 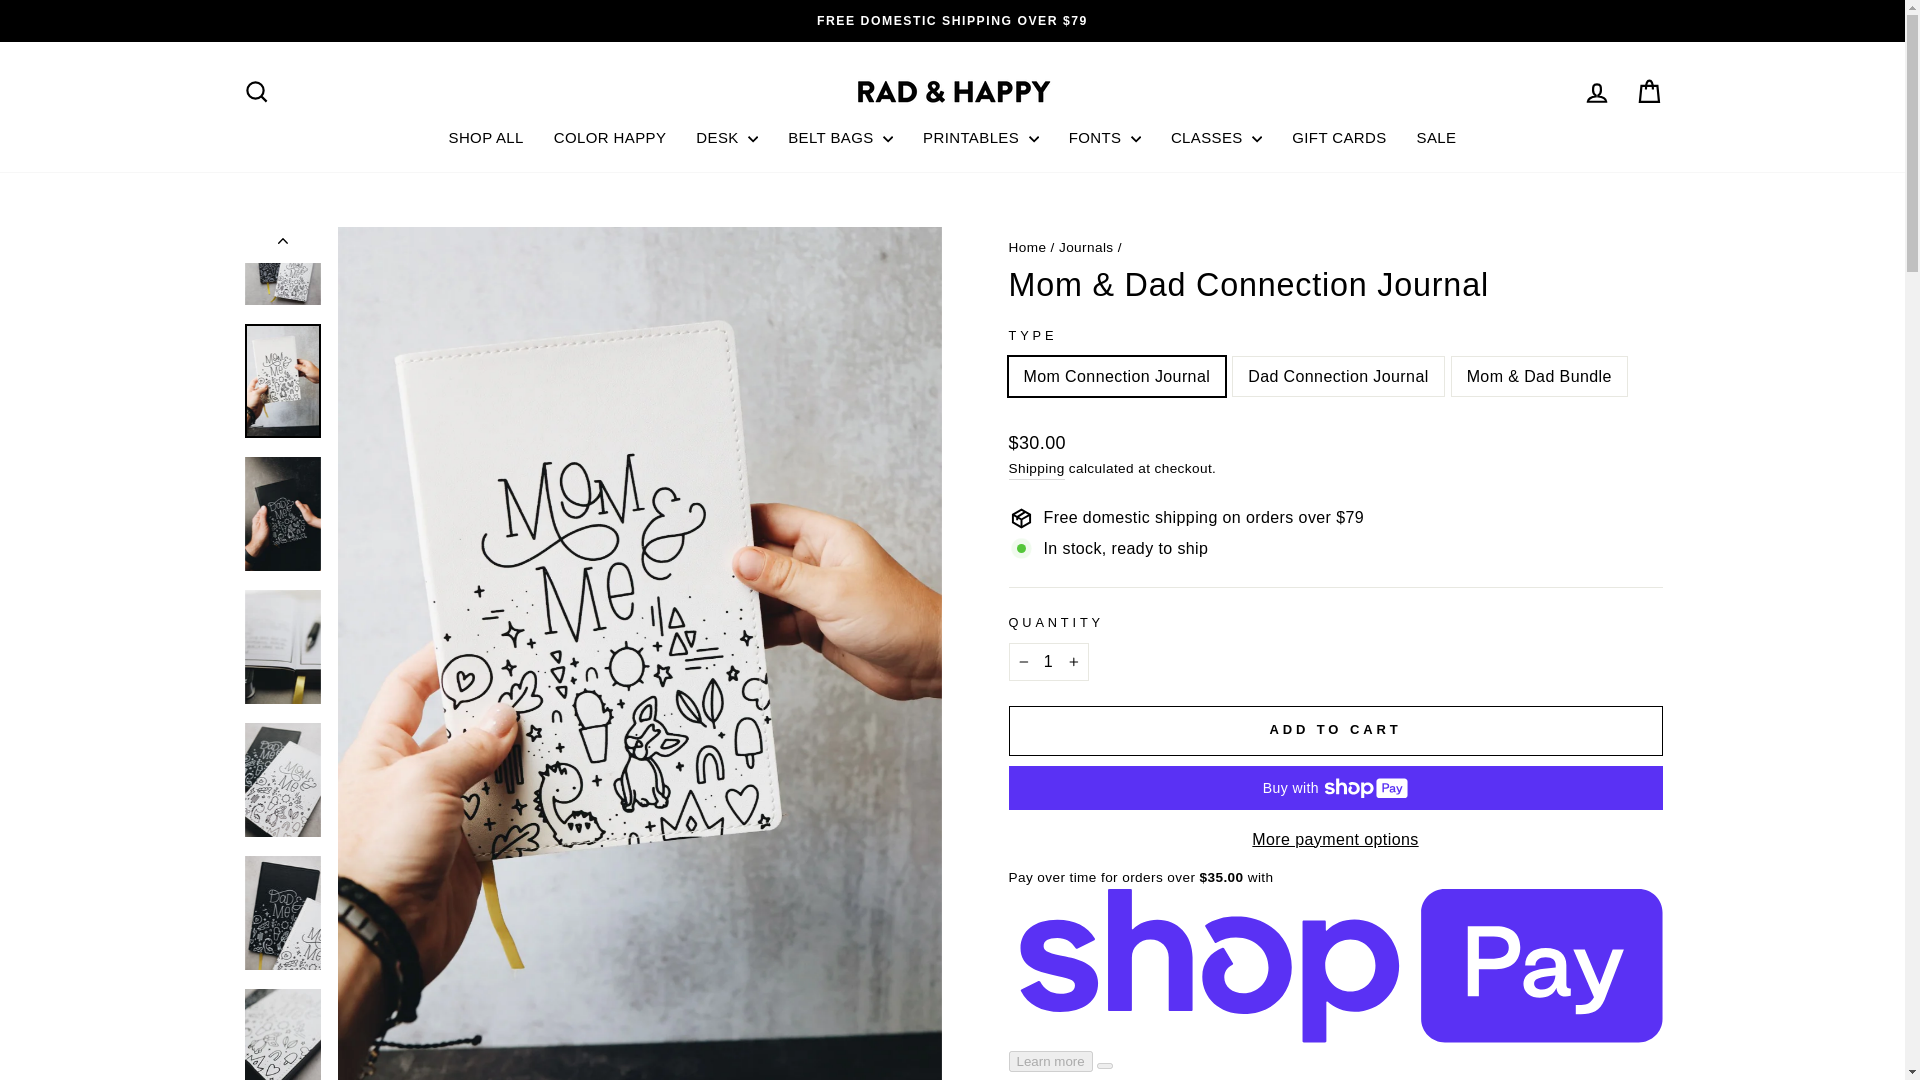 I want to click on ICON-SEARCH, so click(x=256, y=91).